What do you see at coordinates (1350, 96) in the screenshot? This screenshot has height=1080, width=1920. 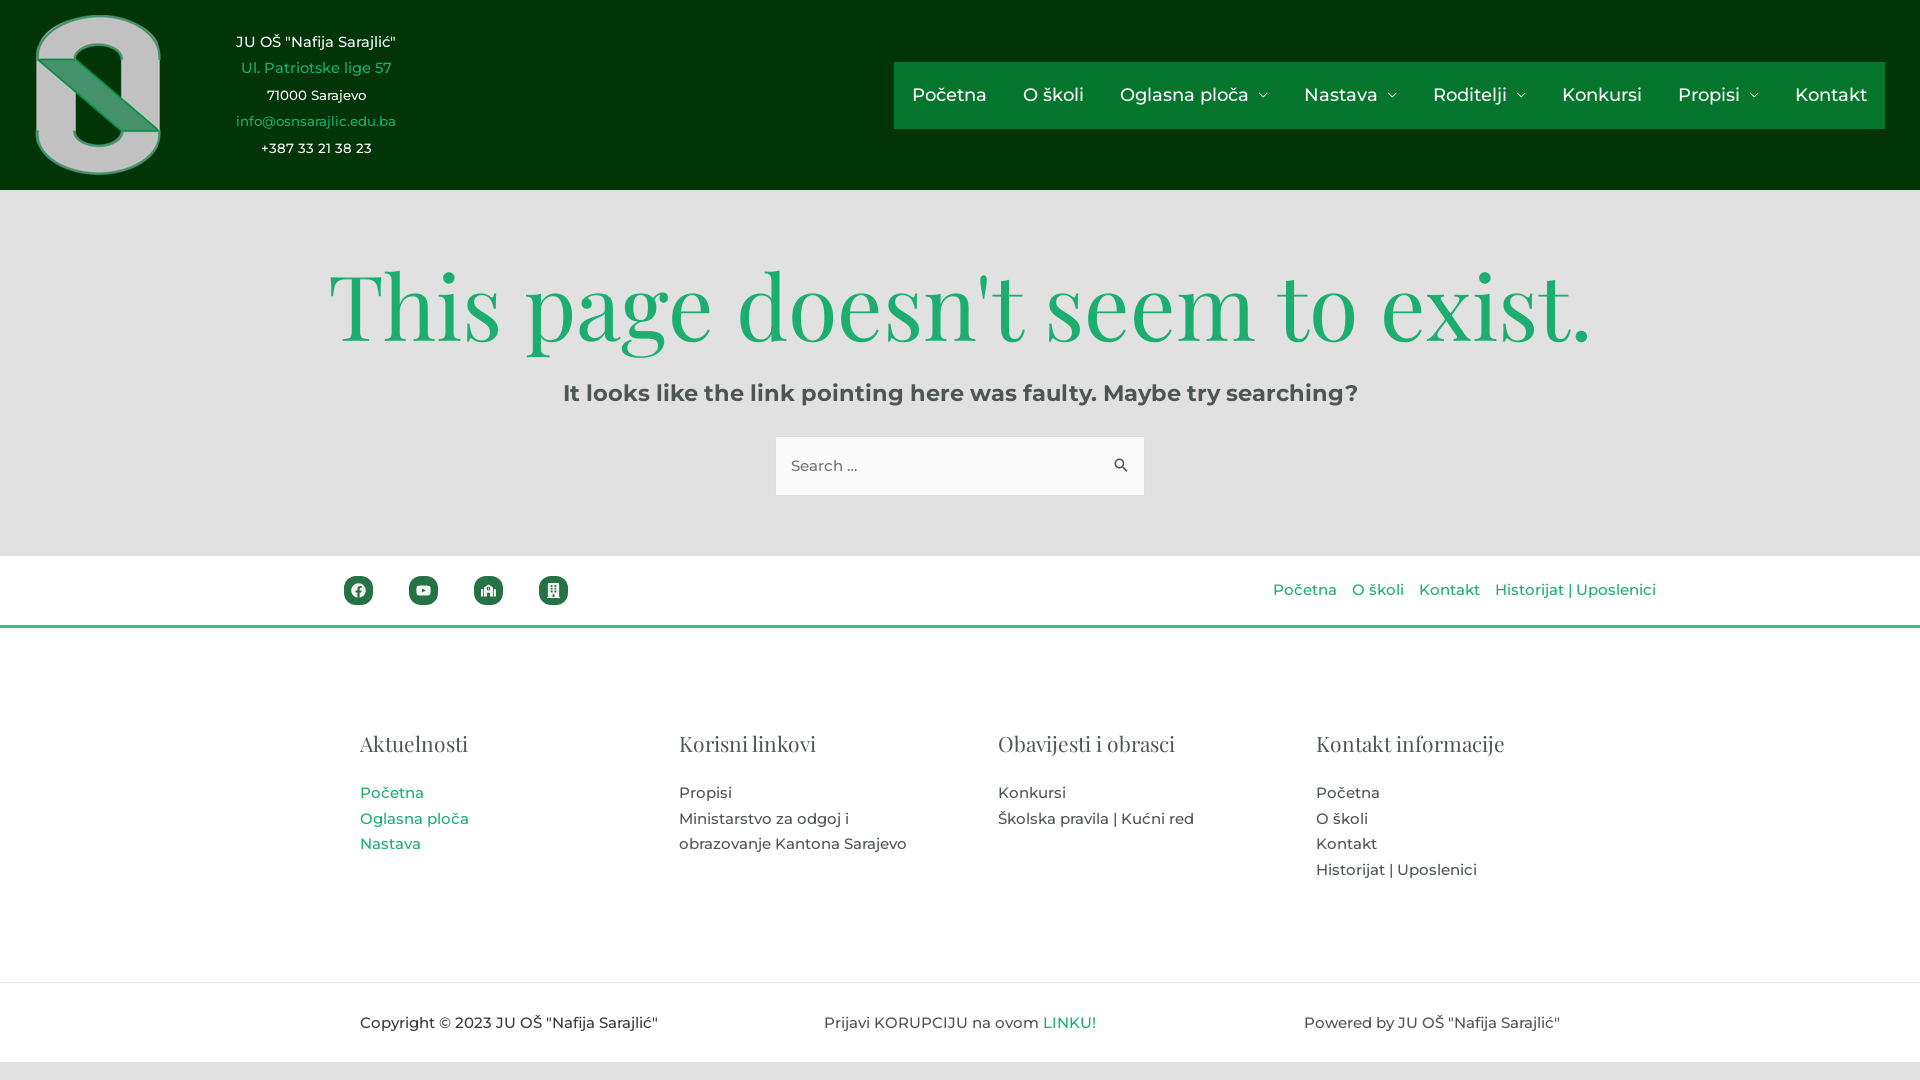 I see `Nastava` at bounding box center [1350, 96].